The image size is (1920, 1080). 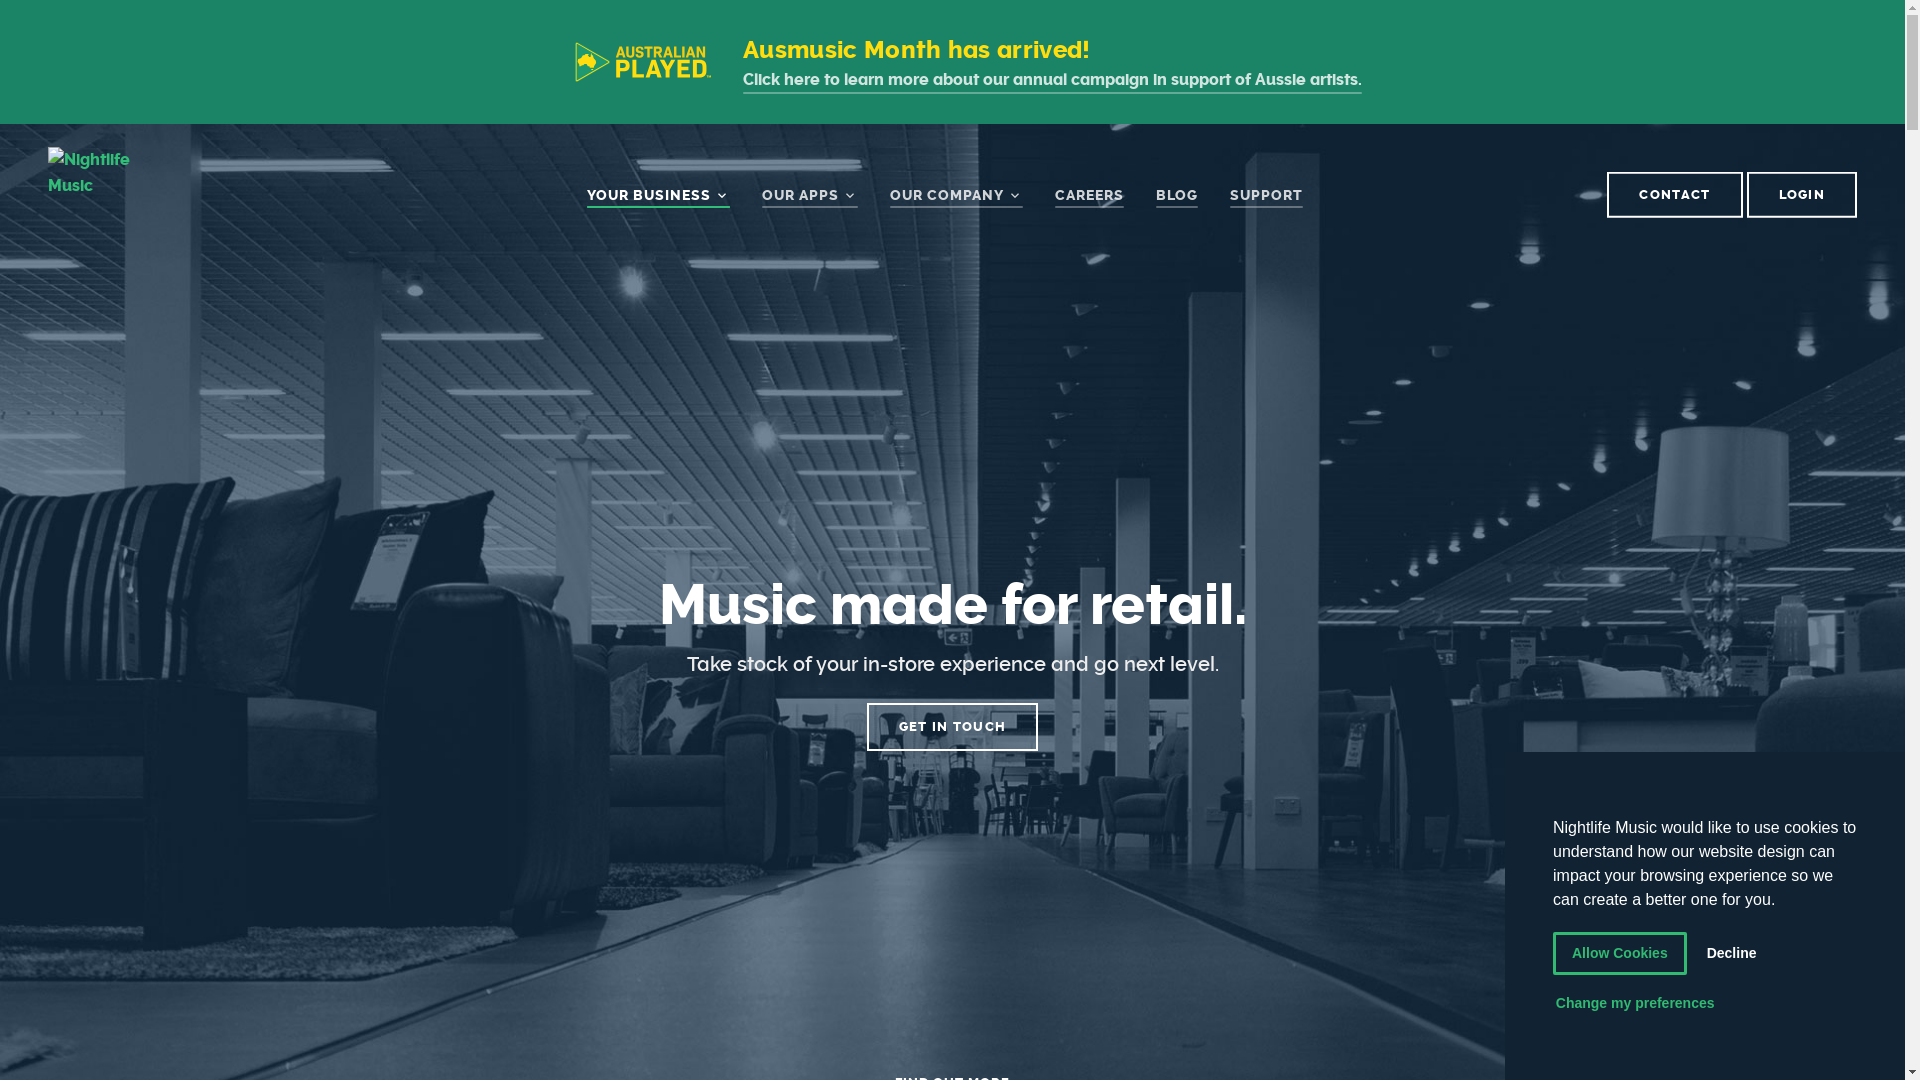 I want to click on CONTACT, so click(x=1674, y=195).